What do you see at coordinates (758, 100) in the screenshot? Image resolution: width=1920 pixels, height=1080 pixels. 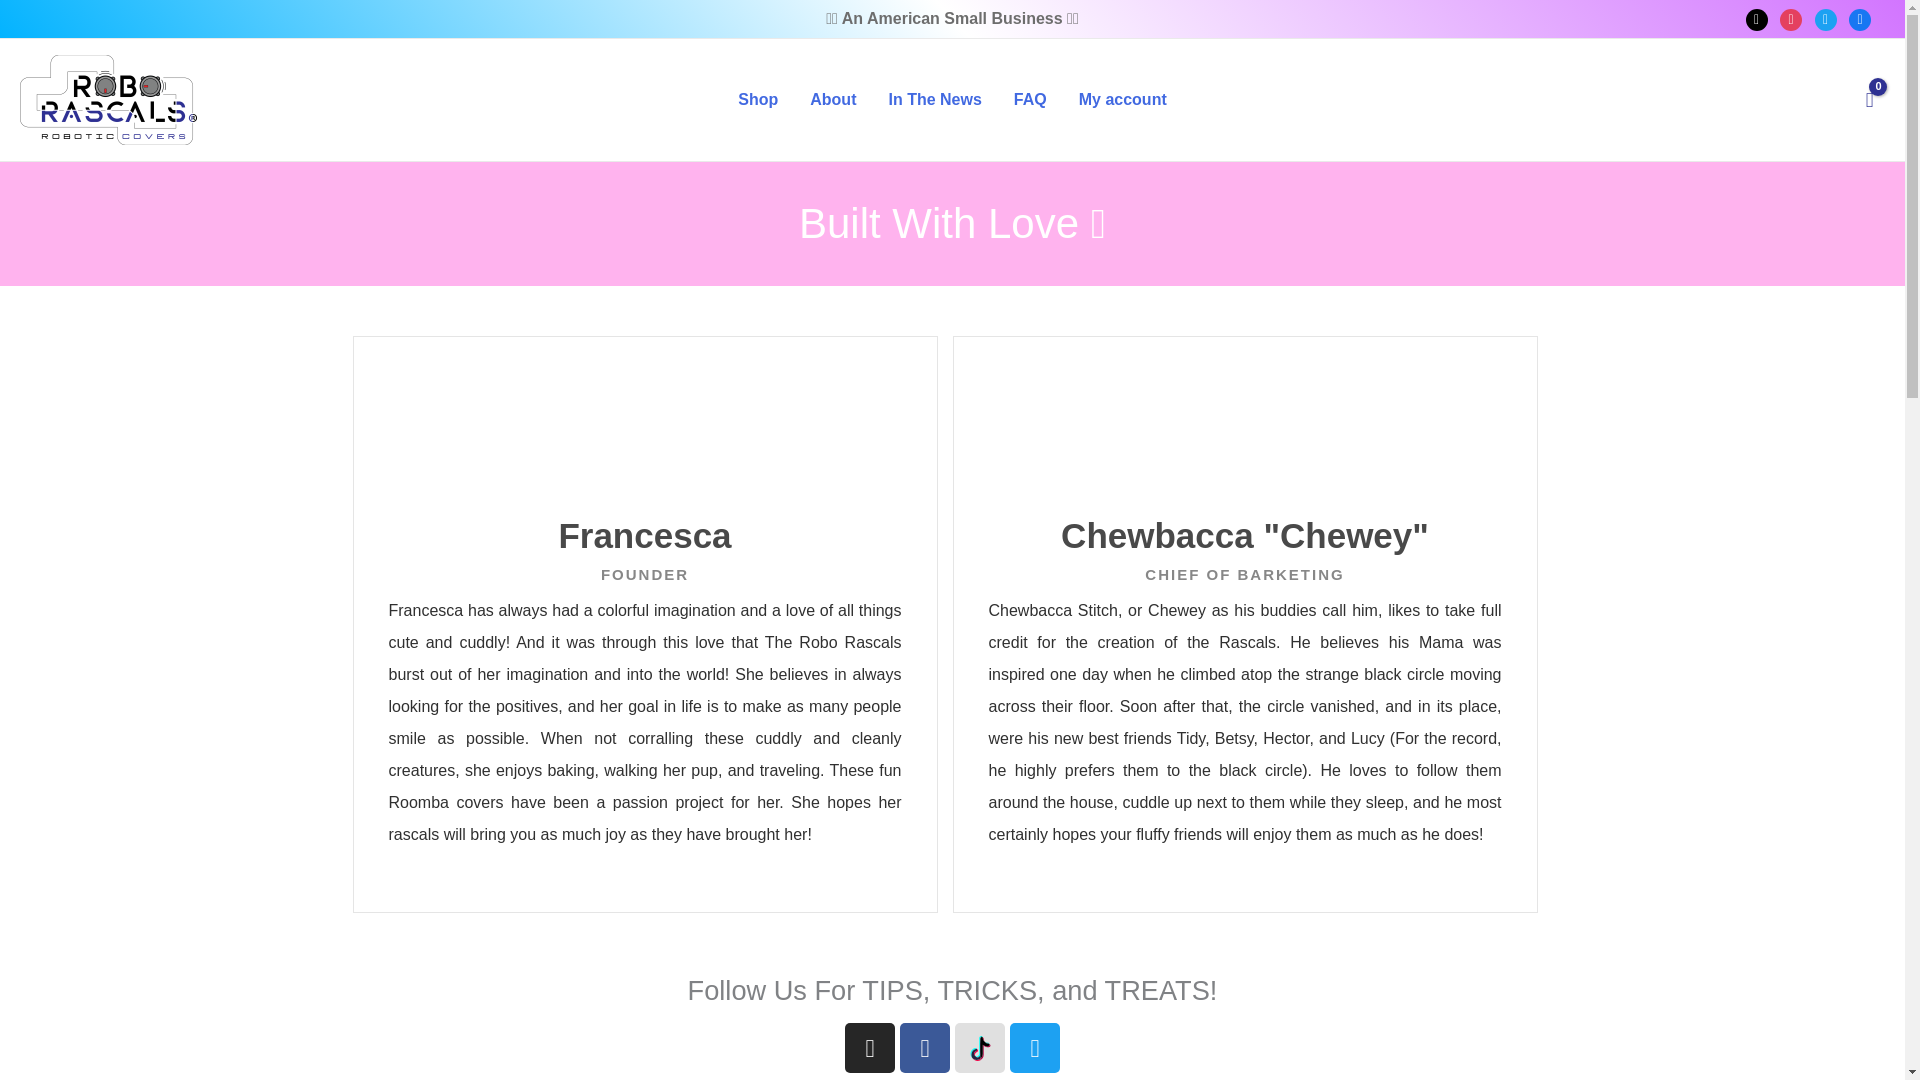 I see `Shop` at bounding box center [758, 100].